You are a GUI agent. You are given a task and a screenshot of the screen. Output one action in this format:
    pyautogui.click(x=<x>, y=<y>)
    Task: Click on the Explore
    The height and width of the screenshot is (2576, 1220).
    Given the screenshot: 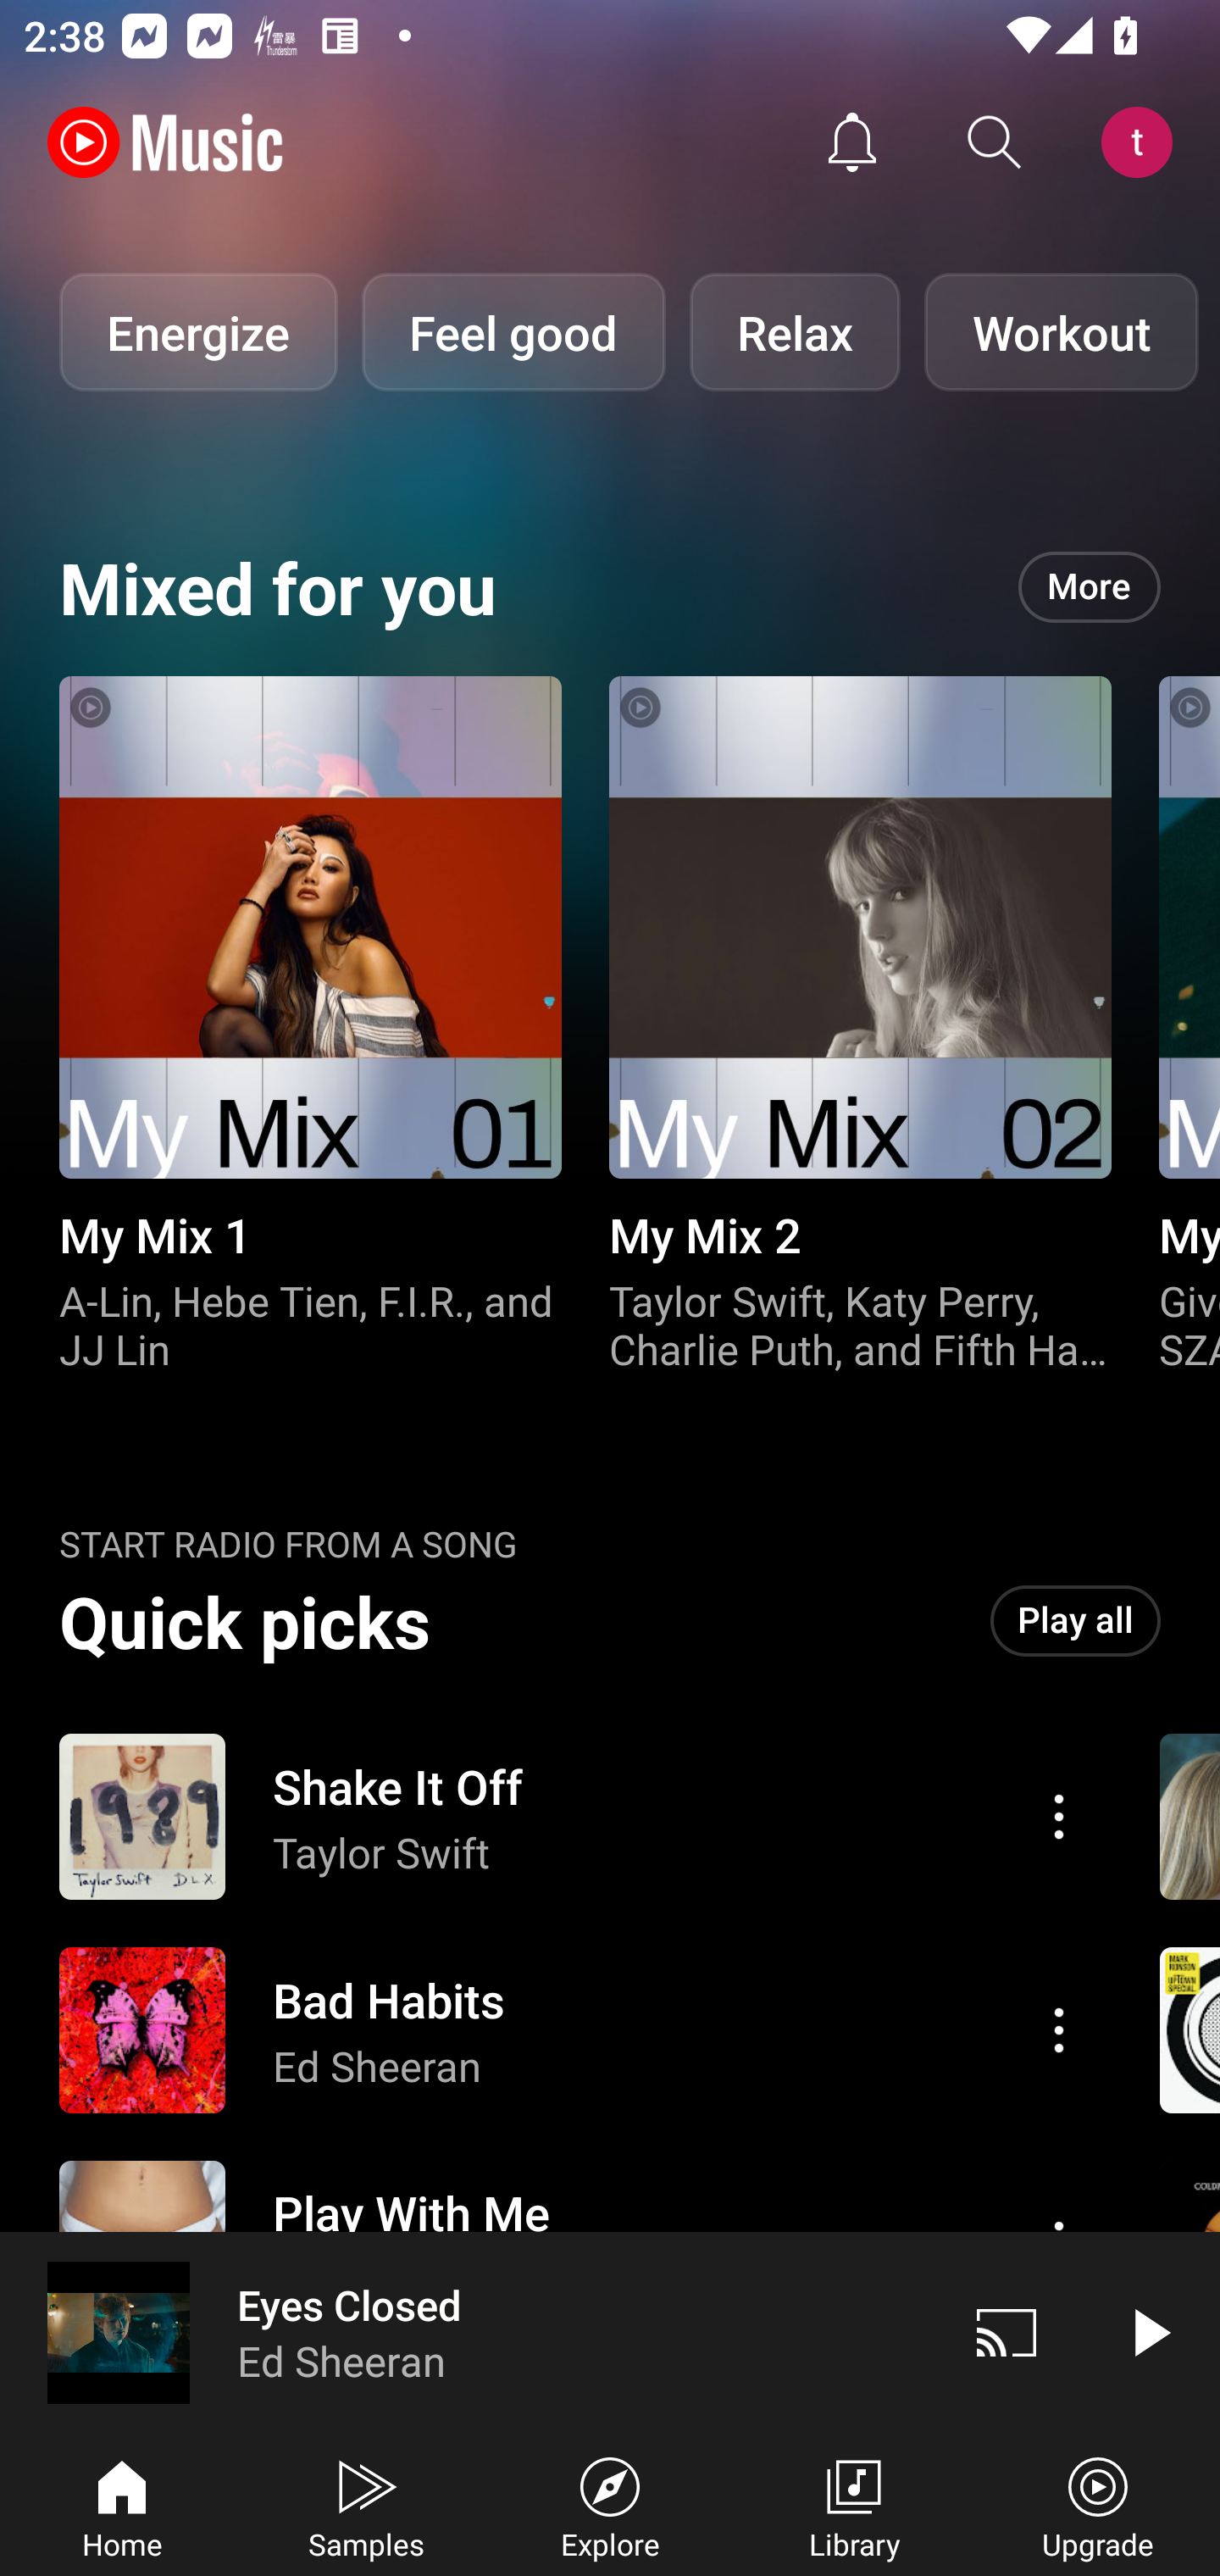 What is the action you would take?
    pyautogui.click(x=610, y=2505)
    